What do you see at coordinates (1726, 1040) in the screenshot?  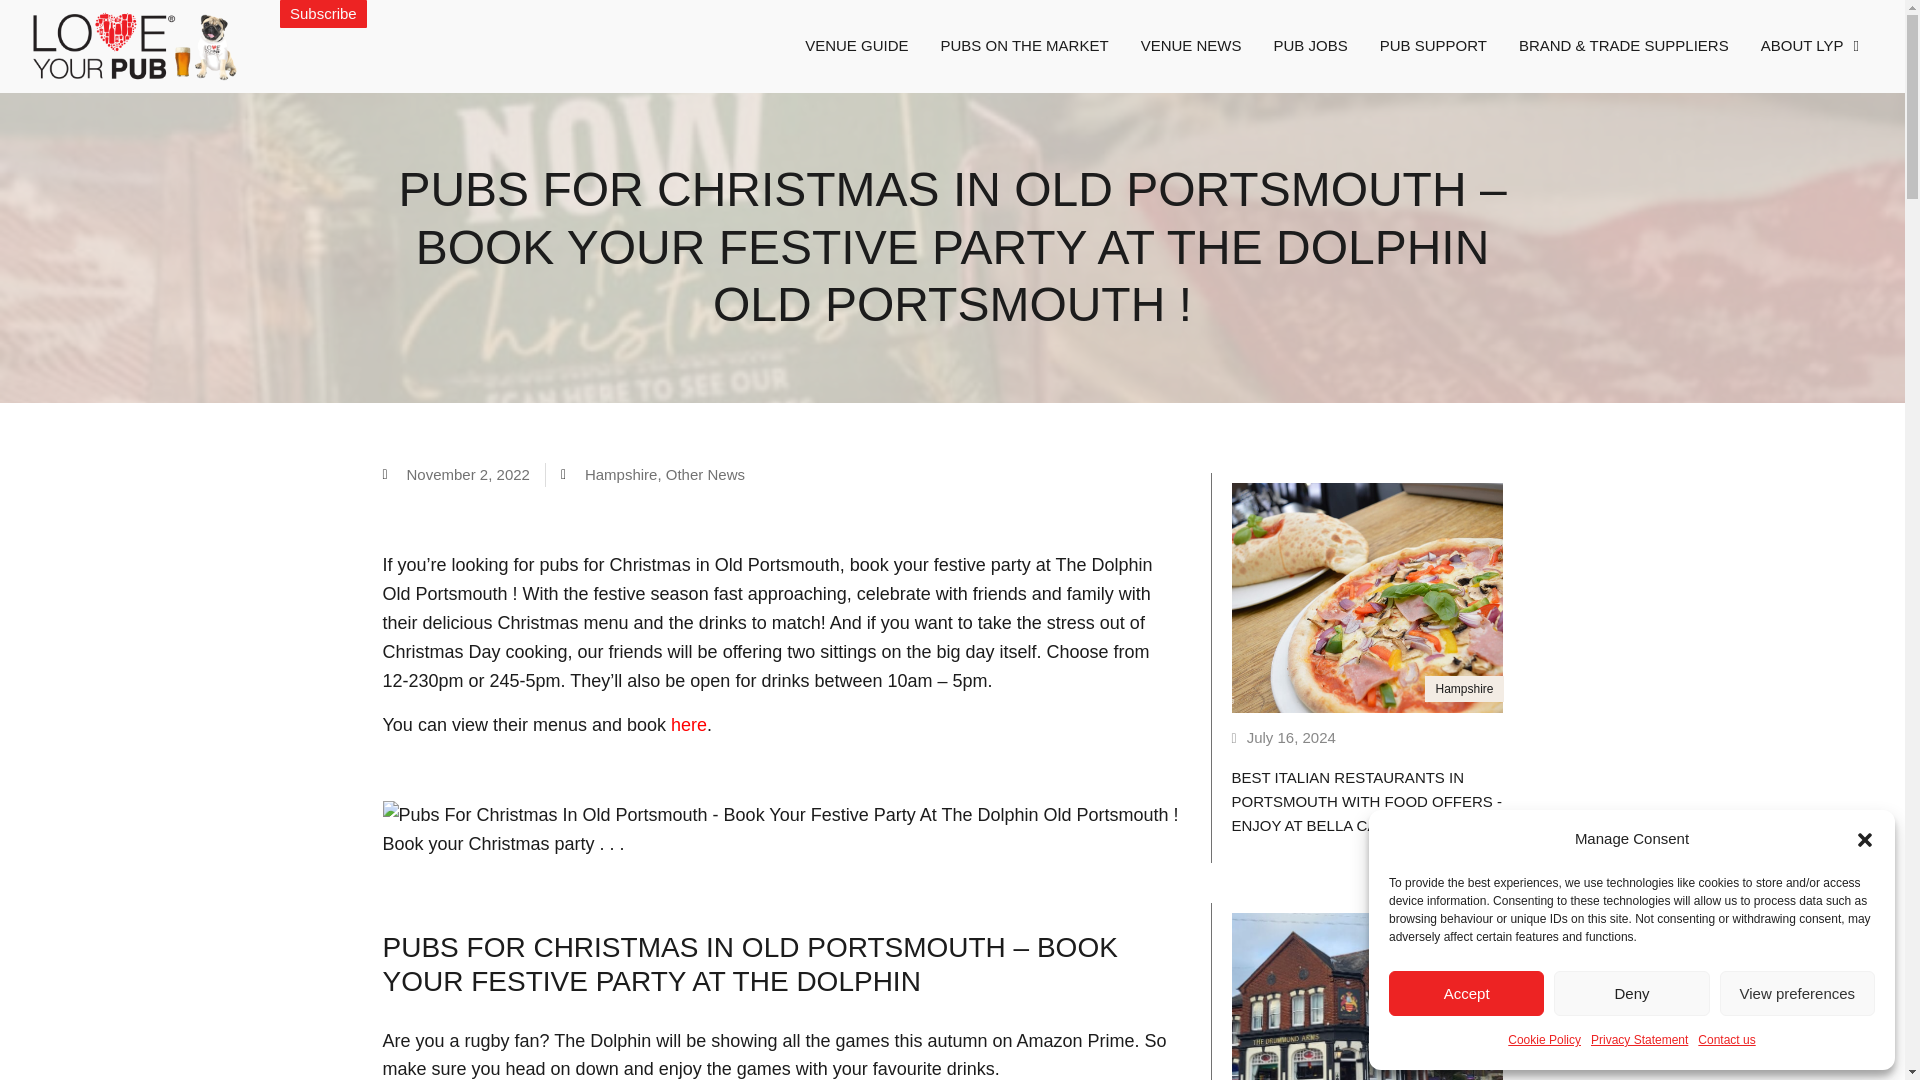 I see `Contact us` at bounding box center [1726, 1040].